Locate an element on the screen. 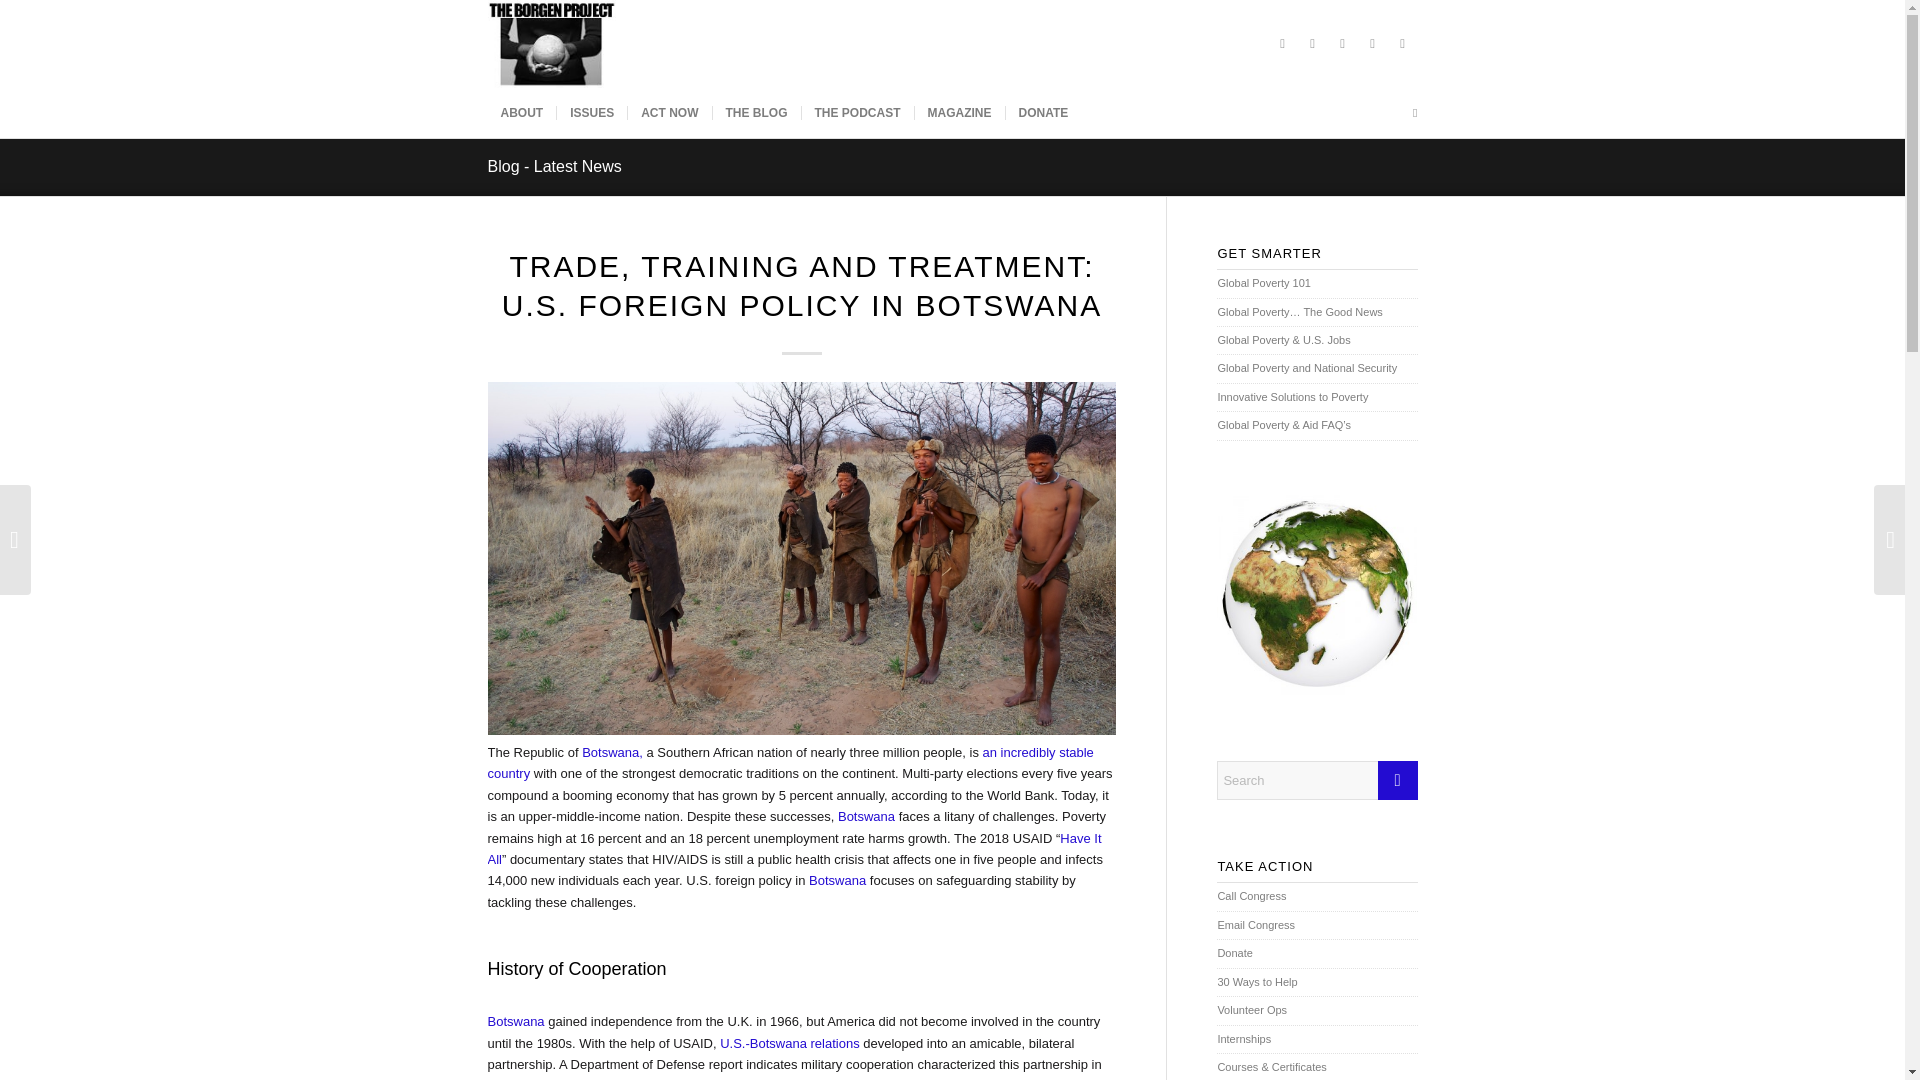 This screenshot has width=1920, height=1080. ISSUES is located at coordinates (592, 112).